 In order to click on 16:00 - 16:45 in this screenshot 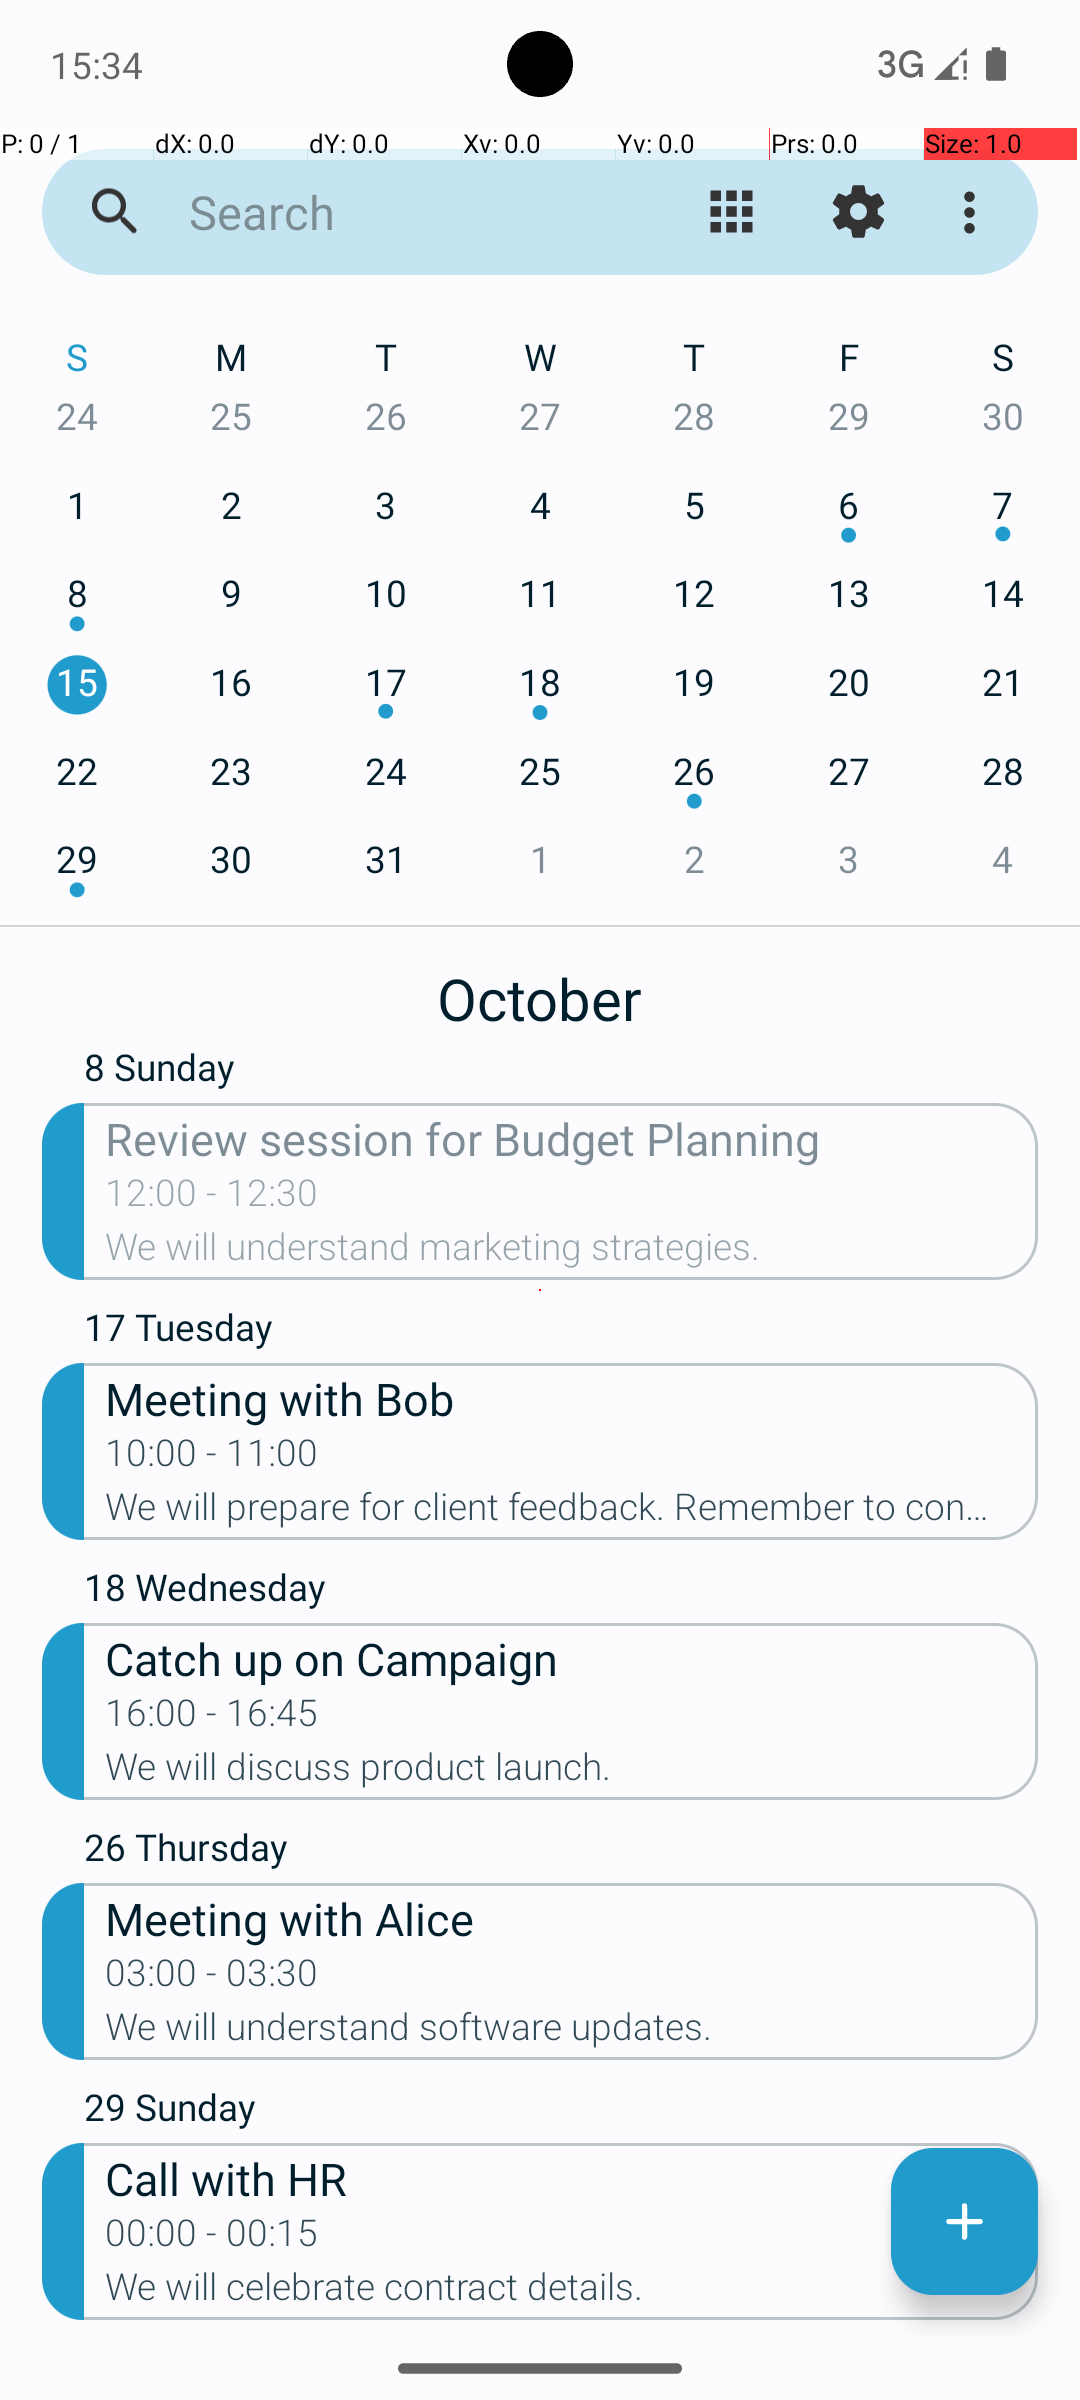, I will do `click(212, 1719)`.